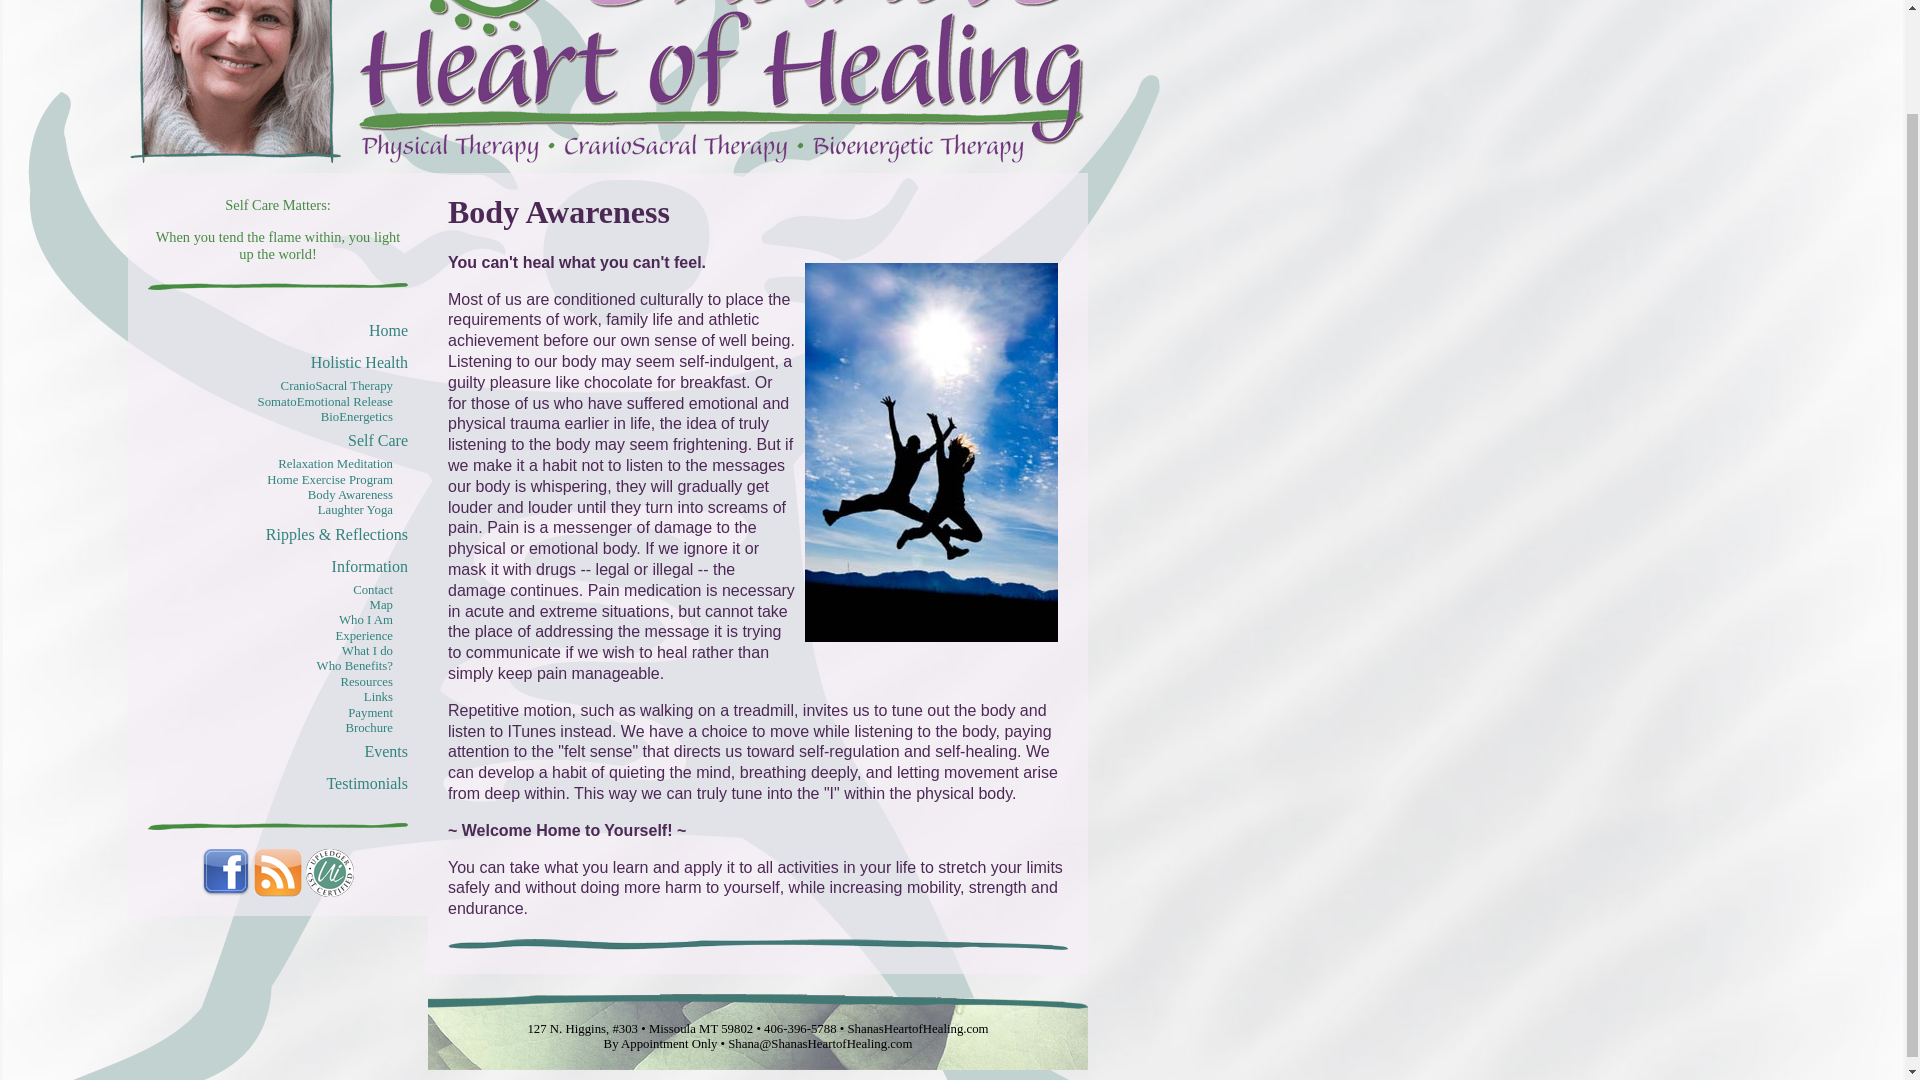 Image resolution: width=1920 pixels, height=1080 pixels. What do you see at coordinates (370, 713) in the screenshot?
I see `Payment` at bounding box center [370, 713].